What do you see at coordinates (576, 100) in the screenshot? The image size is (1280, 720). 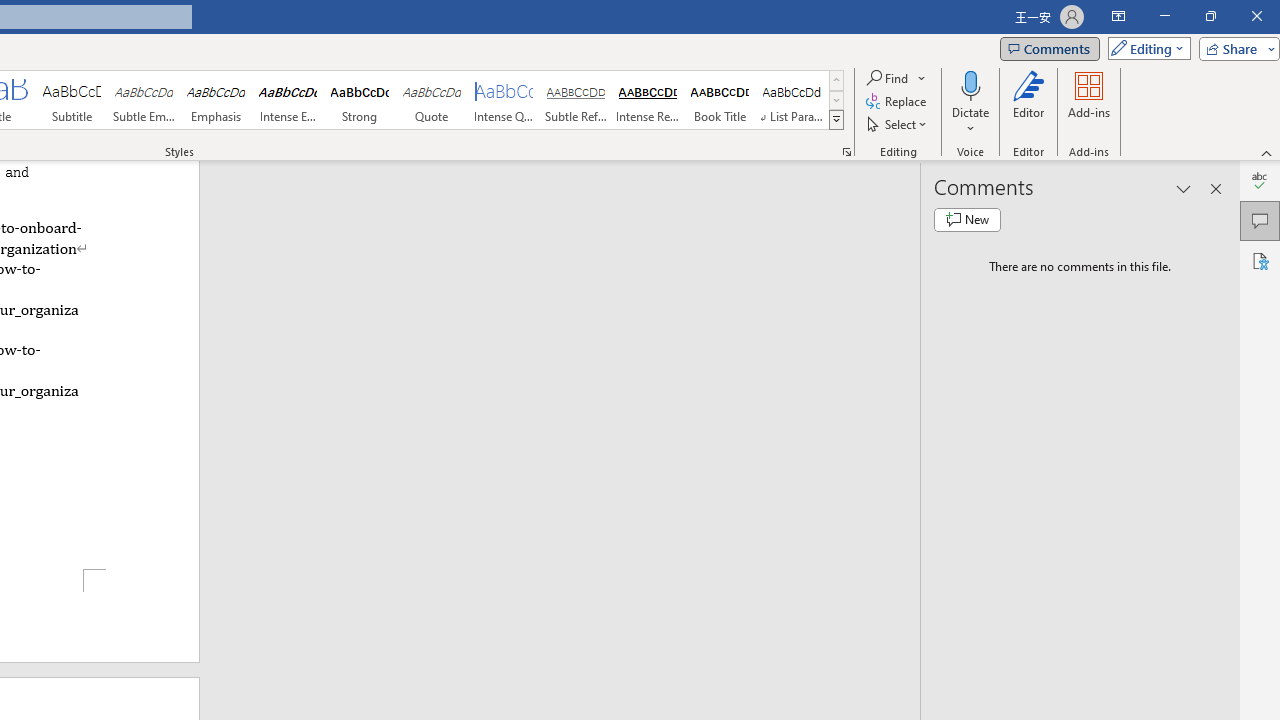 I see `Subtle Reference` at bounding box center [576, 100].